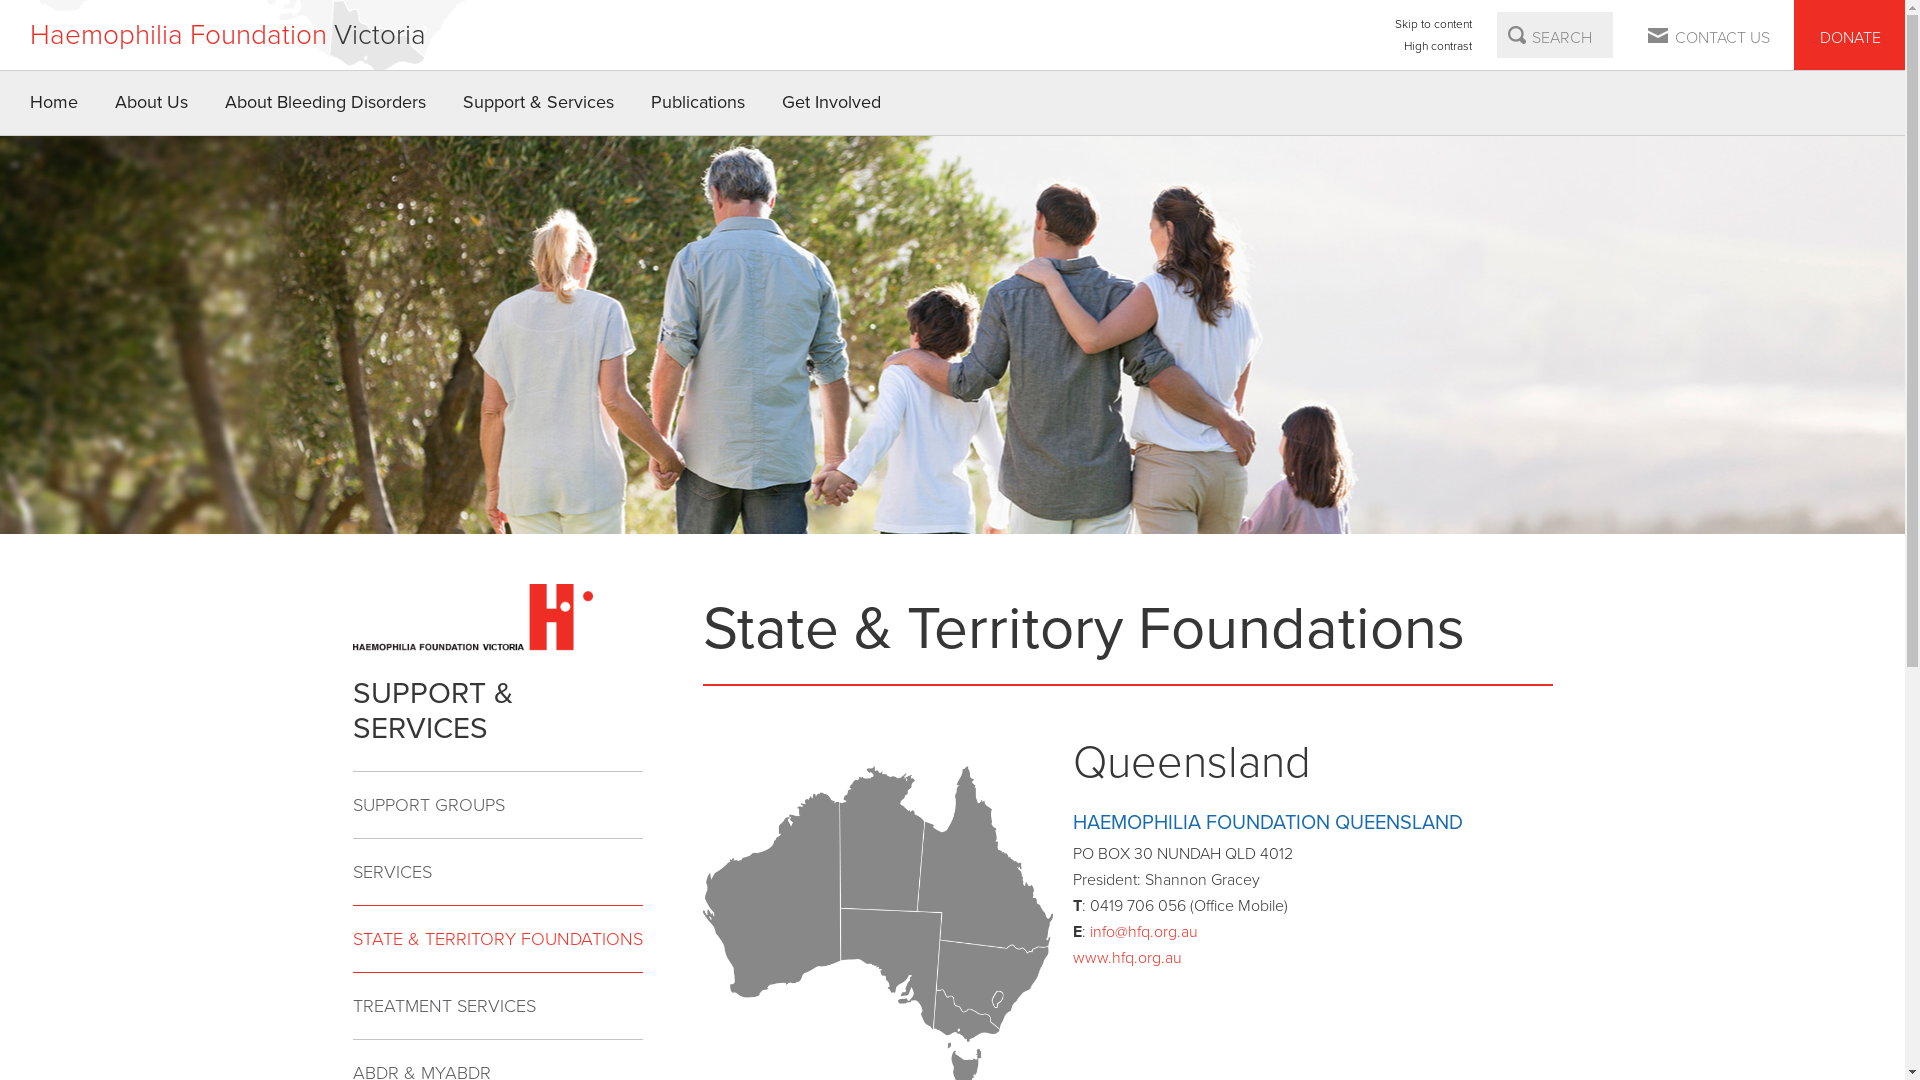 This screenshot has width=1920, height=1080. What do you see at coordinates (54, 103) in the screenshot?
I see `Home` at bounding box center [54, 103].